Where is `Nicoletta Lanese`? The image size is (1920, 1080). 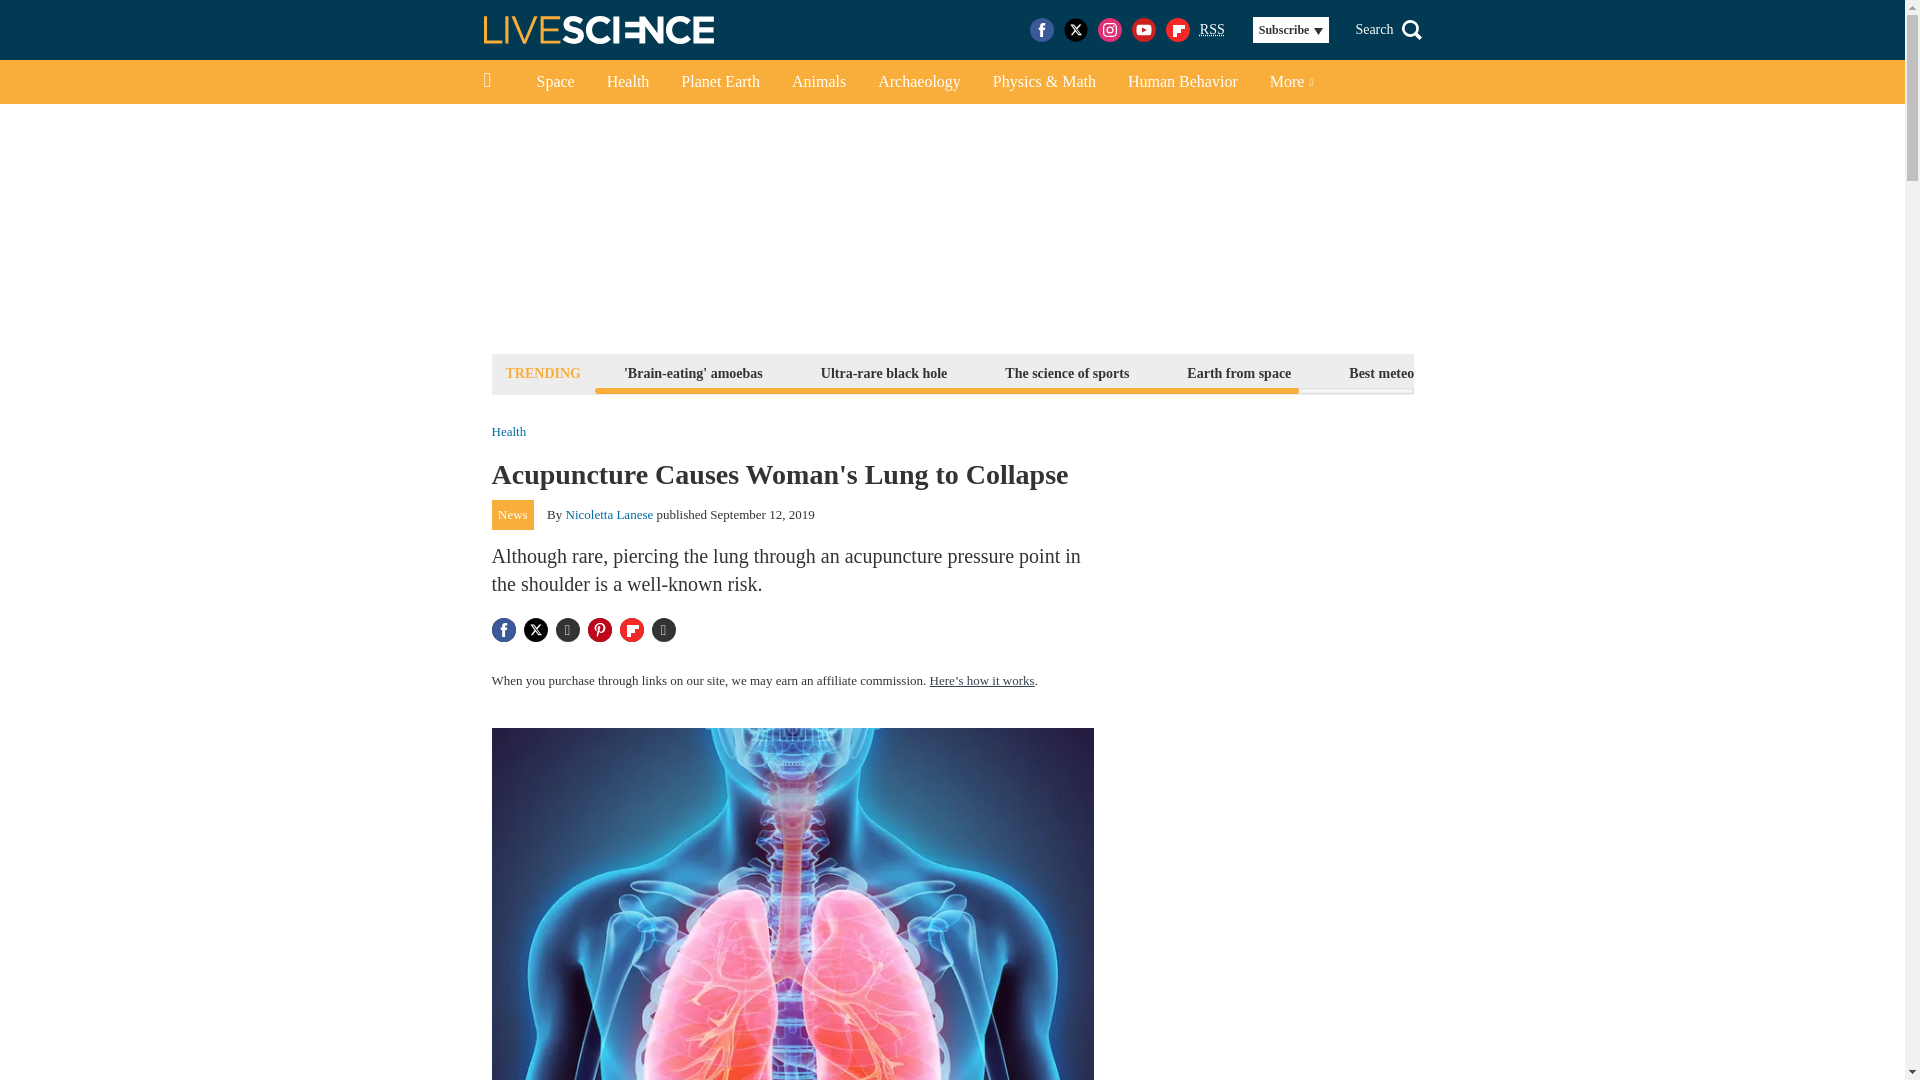 Nicoletta Lanese is located at coordinates (610, 514).